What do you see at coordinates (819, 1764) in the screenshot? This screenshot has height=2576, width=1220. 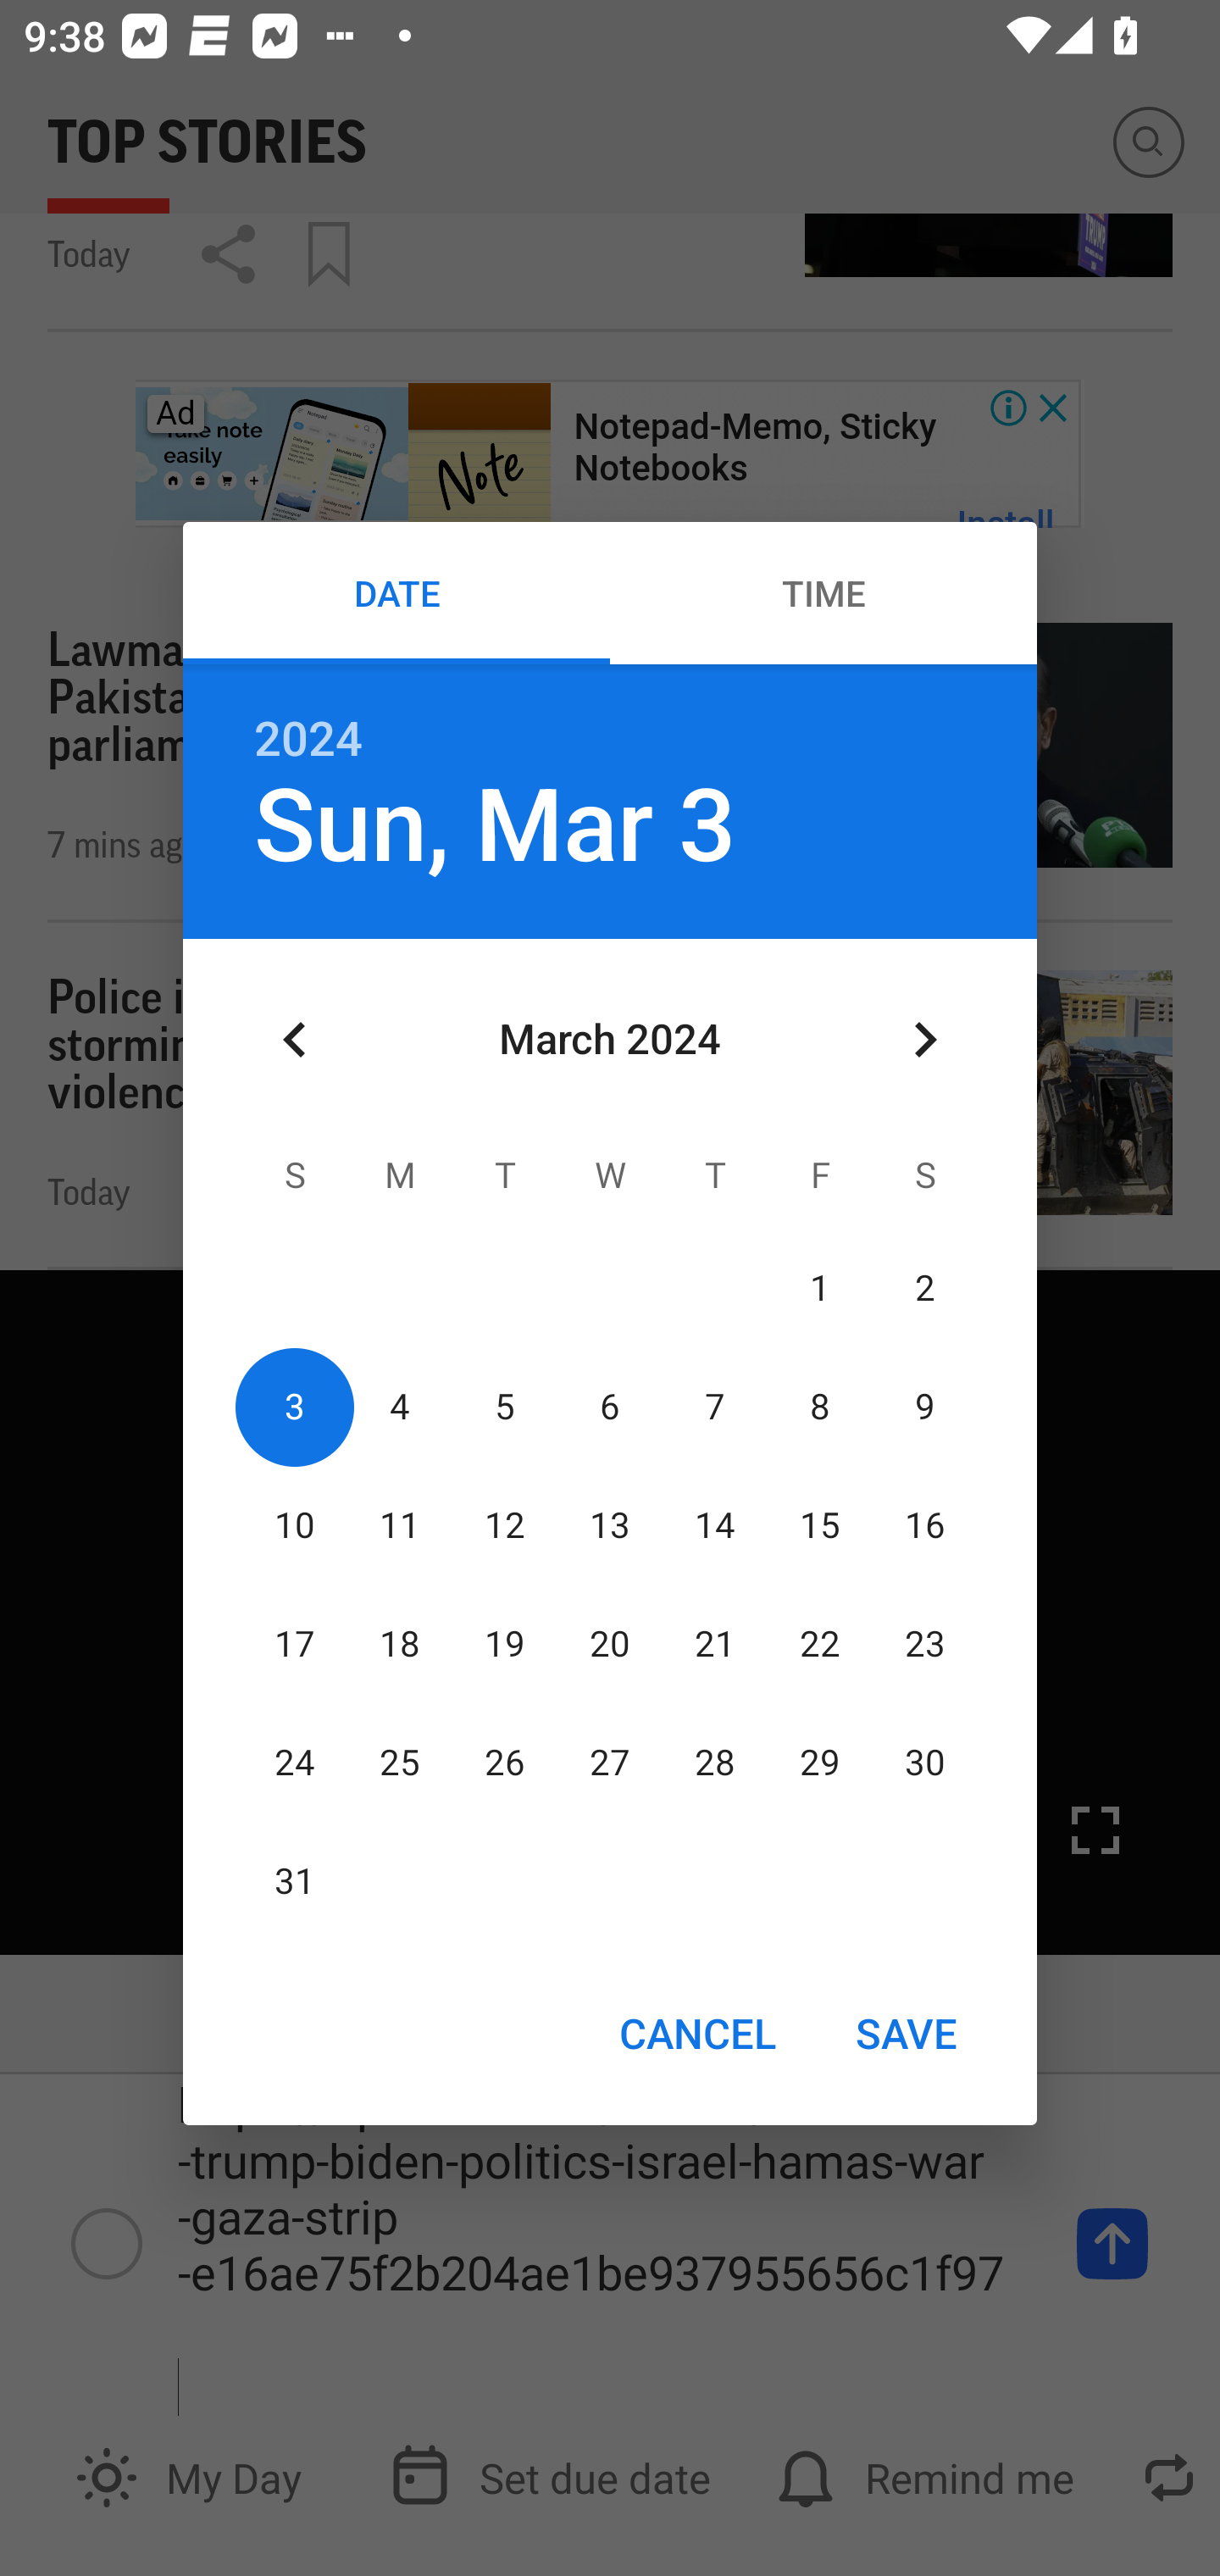 I see `29 29 March 2024` at bounding box center [819, 1764].